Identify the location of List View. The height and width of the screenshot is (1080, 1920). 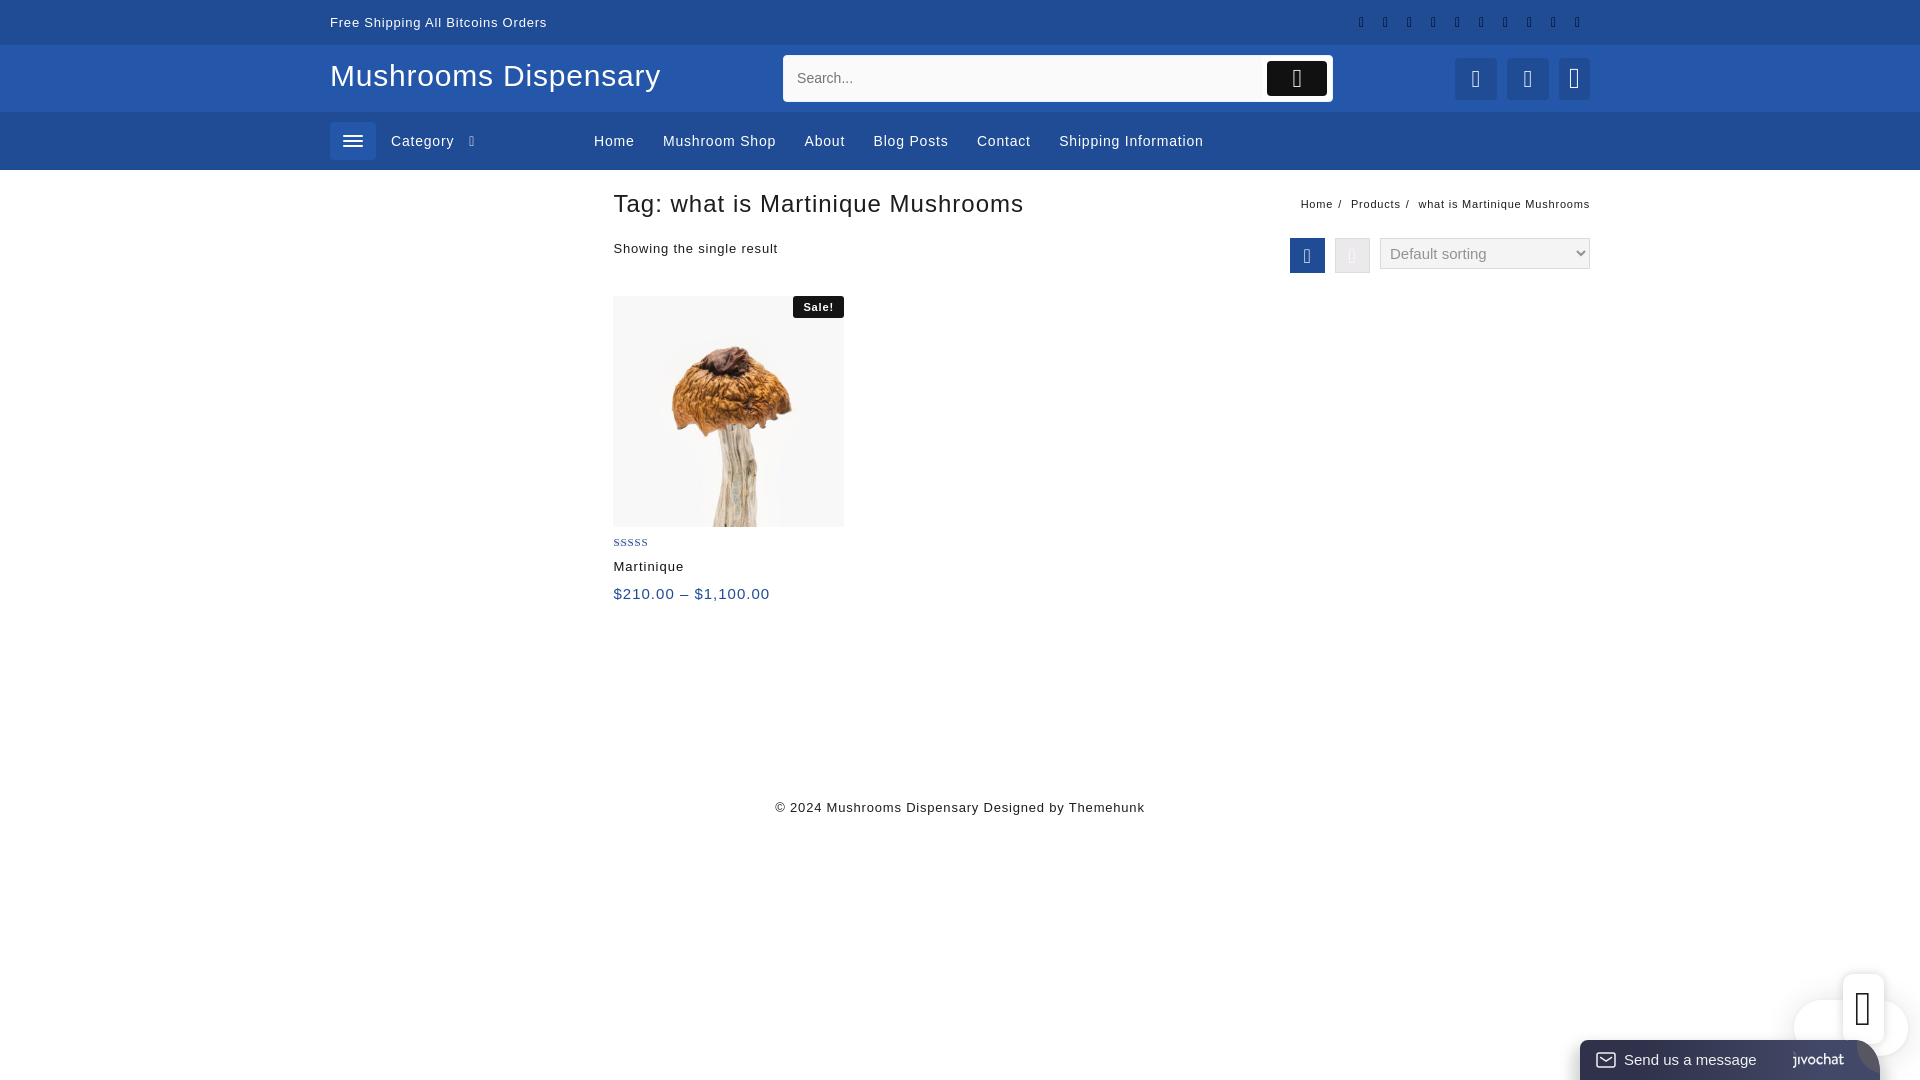
(1352, 255).